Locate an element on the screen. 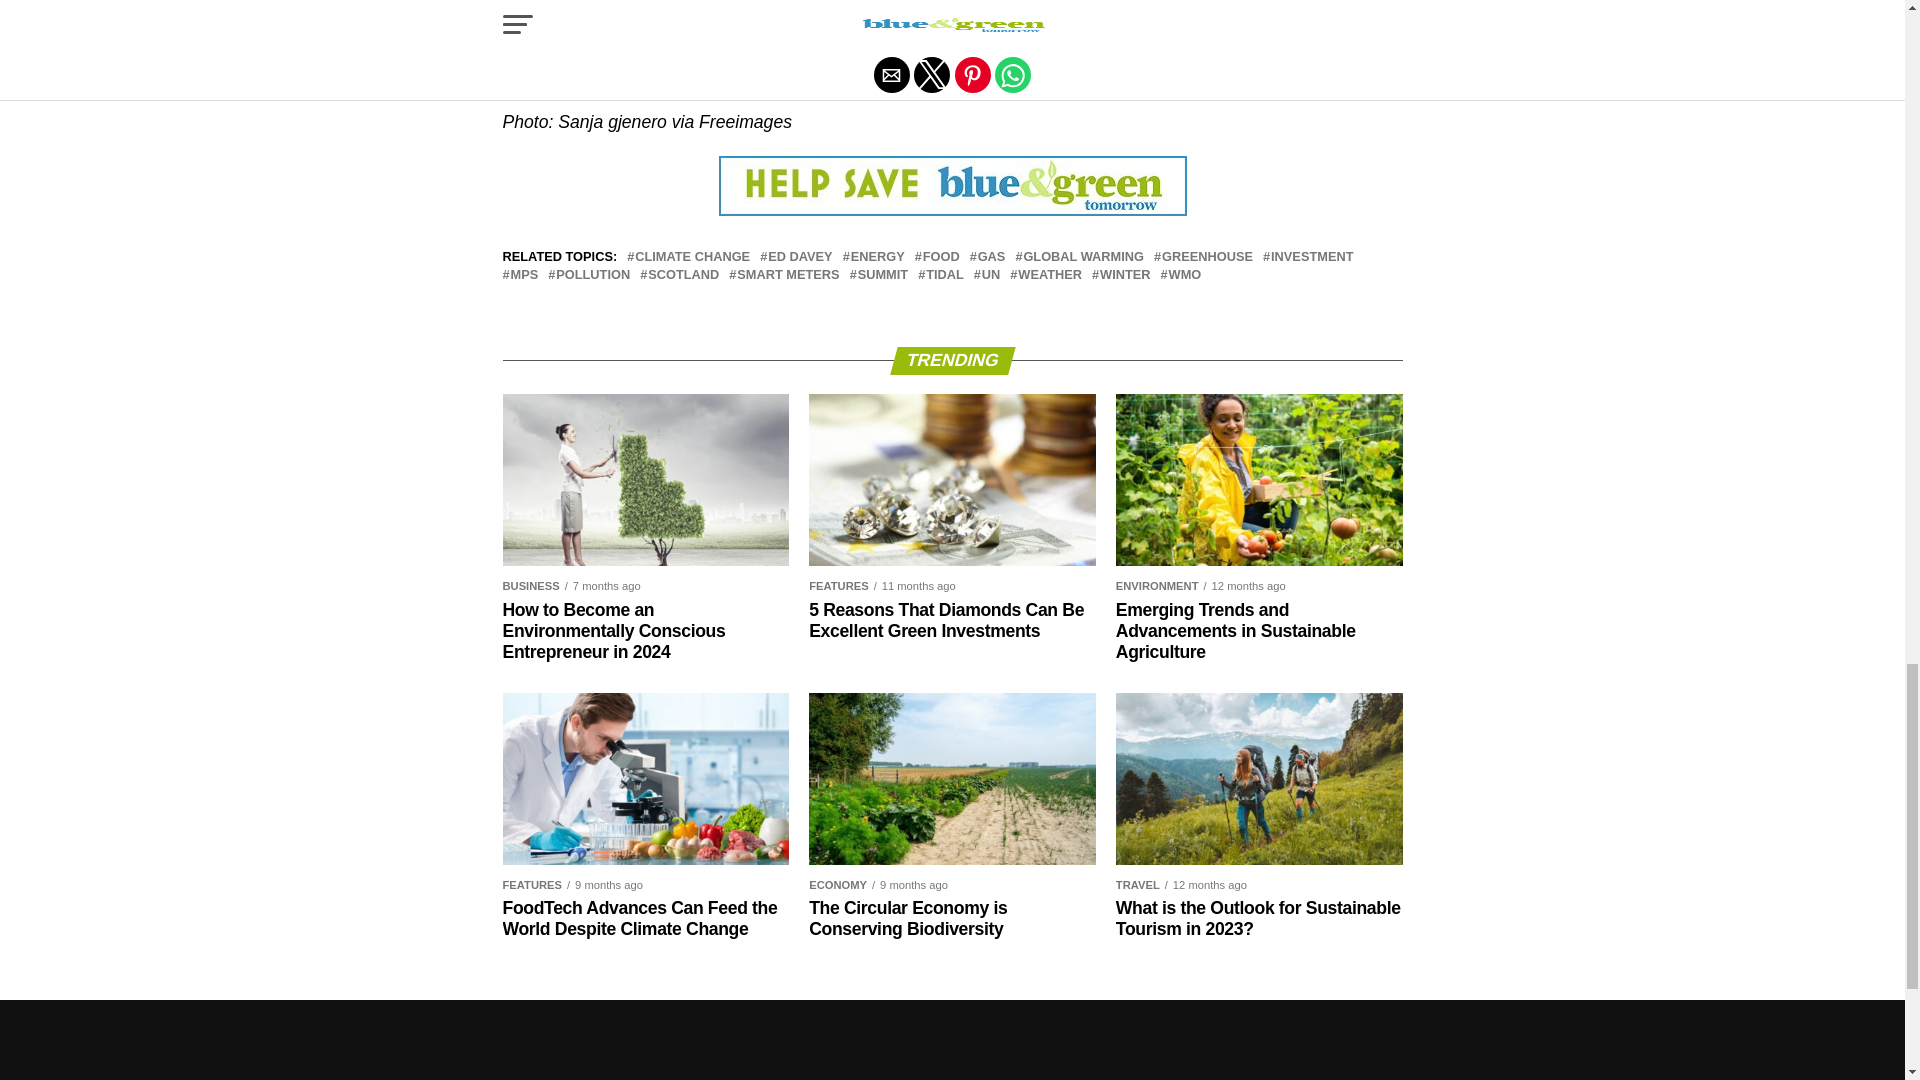  INVESTMENT is located at coordinates (1312, 256).